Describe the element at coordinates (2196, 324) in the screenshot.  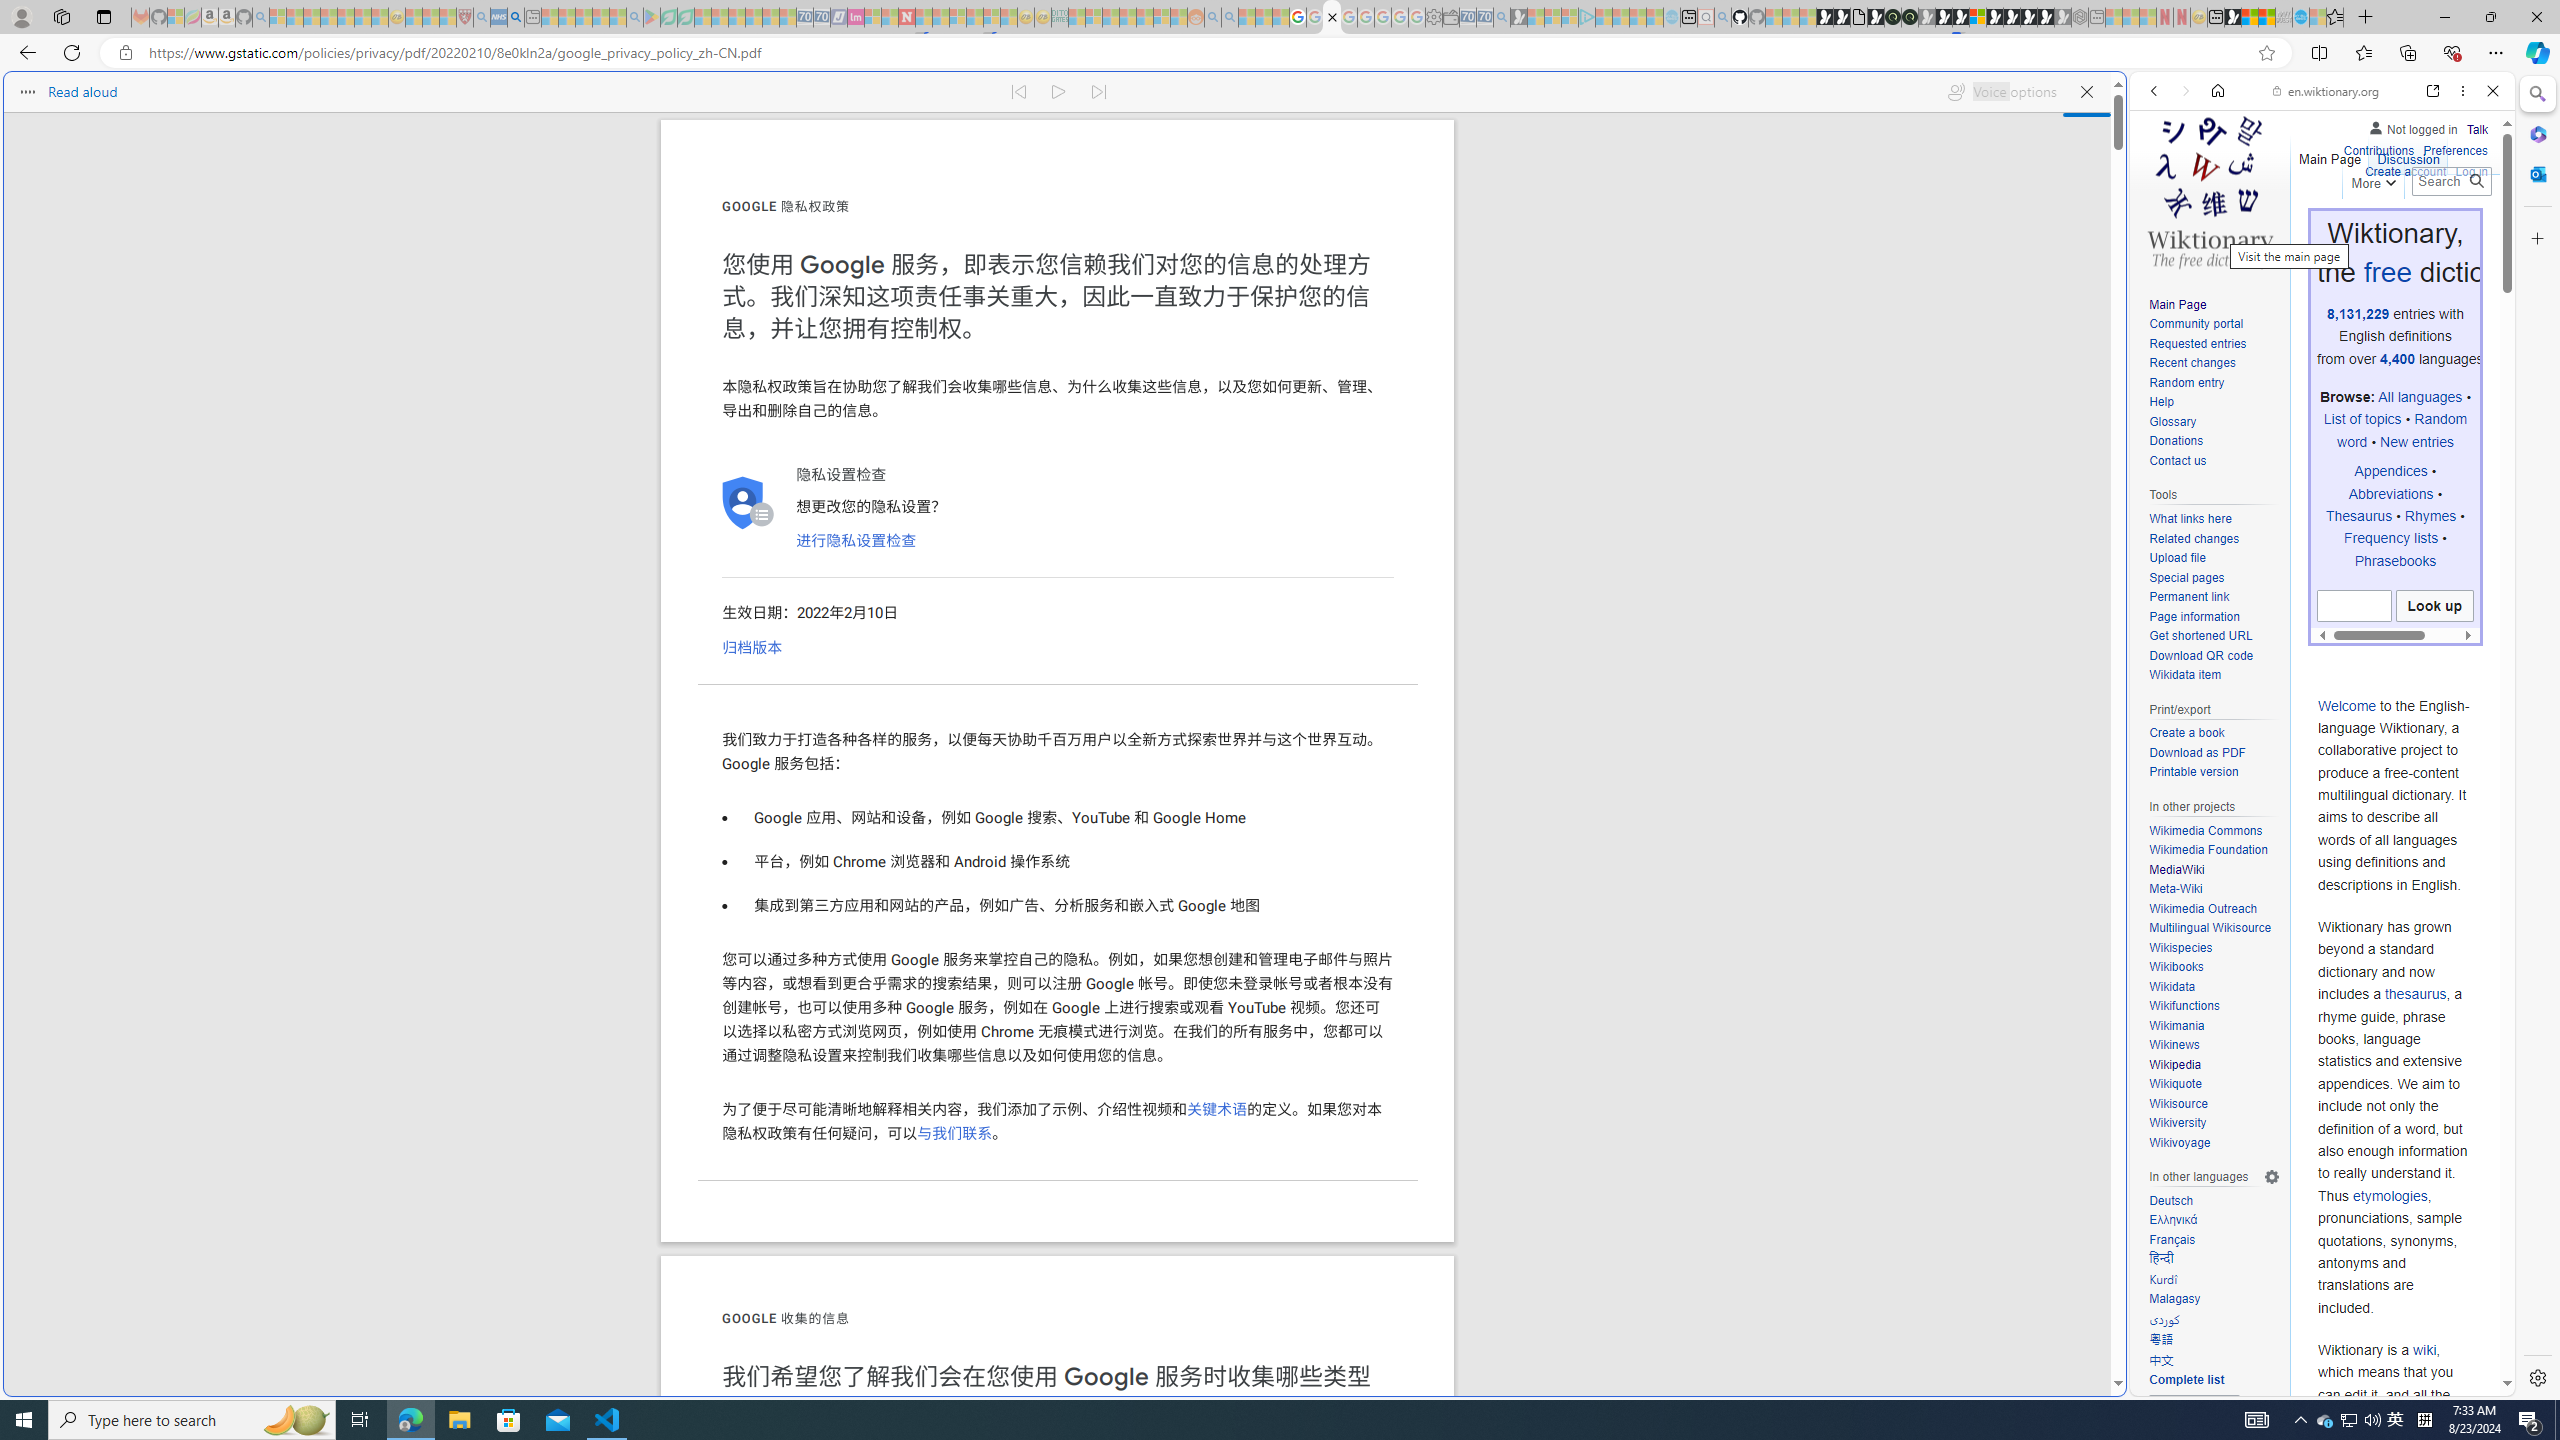
I see `Community portal` at that location.